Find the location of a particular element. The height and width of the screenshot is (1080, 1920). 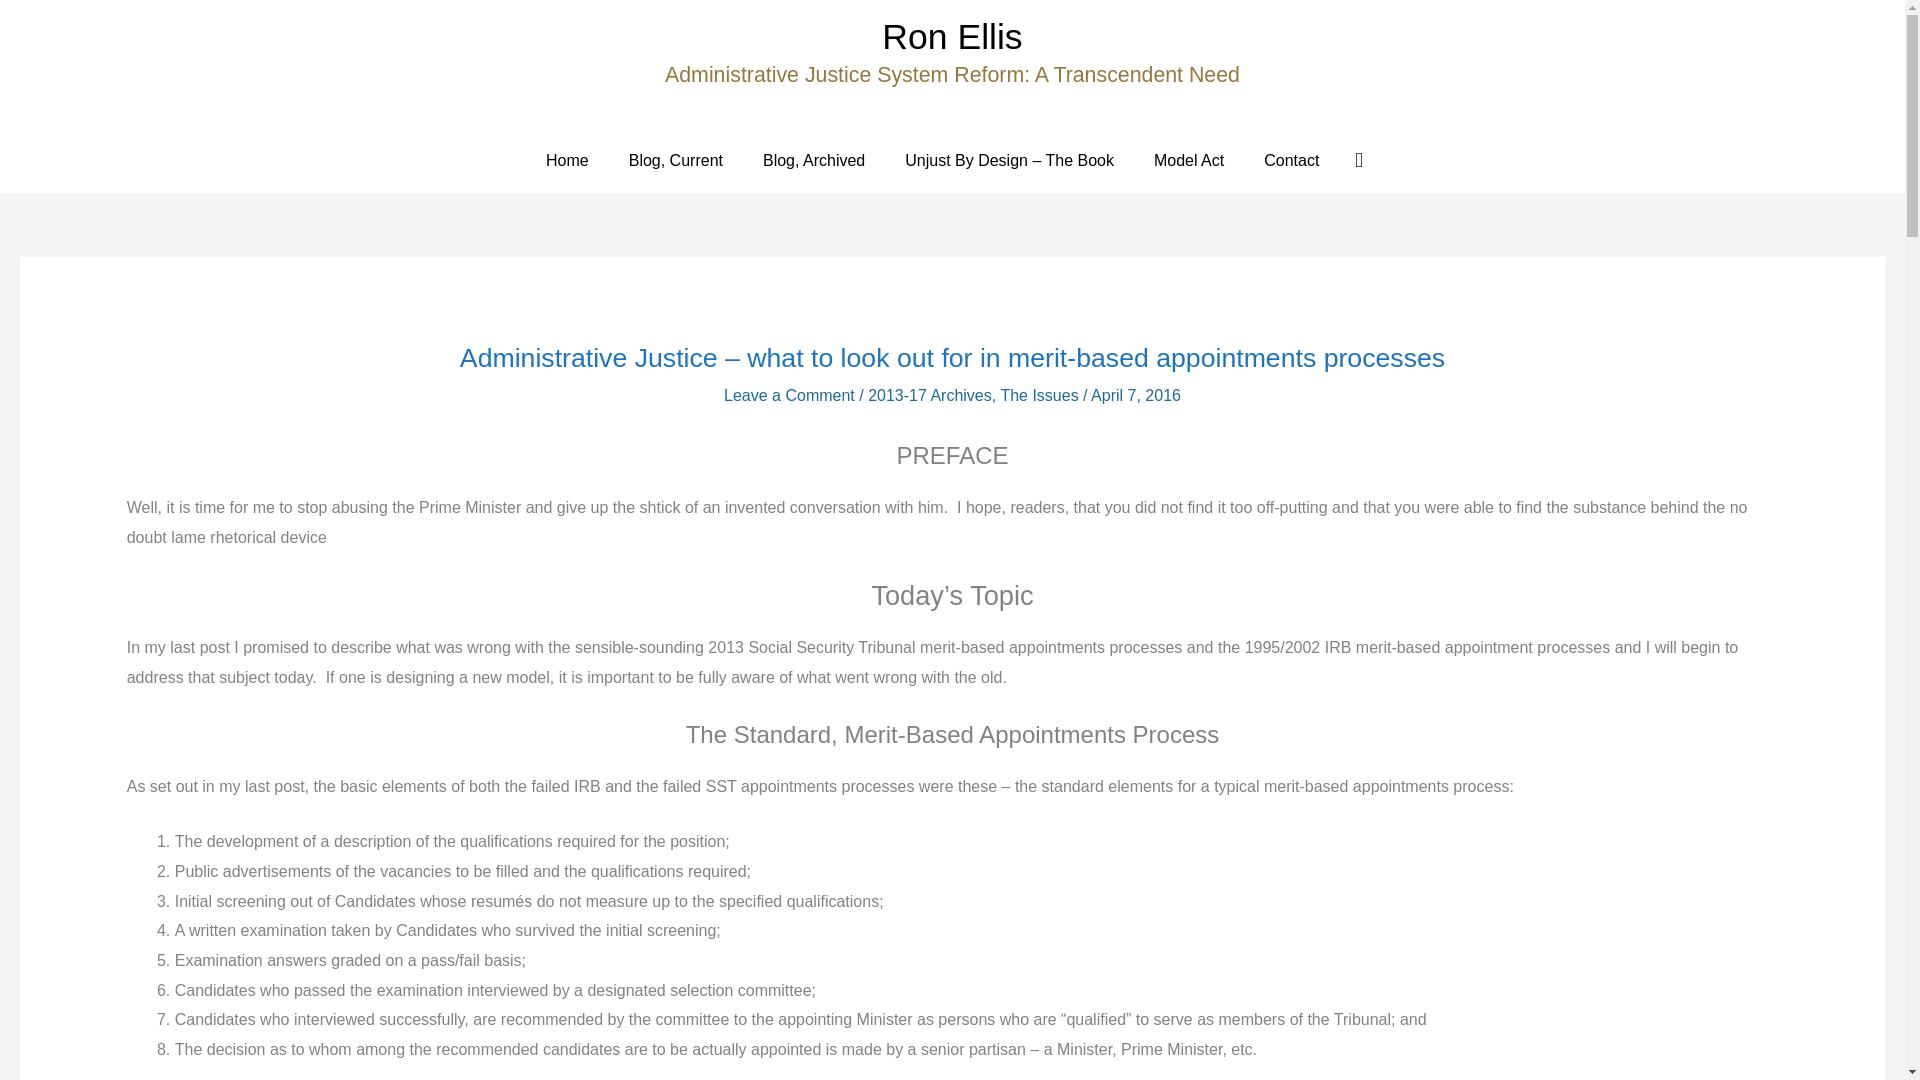

The Issues is located at coordinates (1038, 394).